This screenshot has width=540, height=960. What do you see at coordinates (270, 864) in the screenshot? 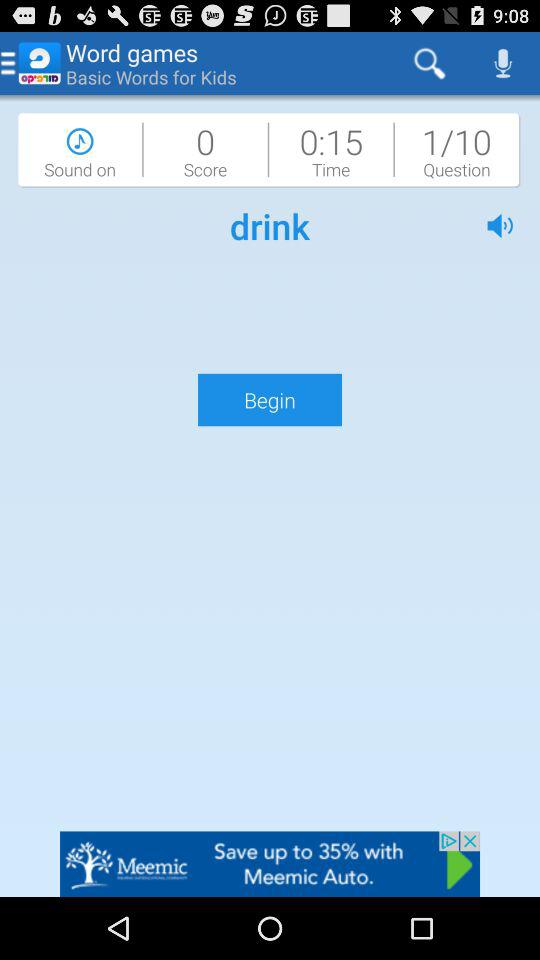
I see `advertisement` at bounding box center [270, 864].